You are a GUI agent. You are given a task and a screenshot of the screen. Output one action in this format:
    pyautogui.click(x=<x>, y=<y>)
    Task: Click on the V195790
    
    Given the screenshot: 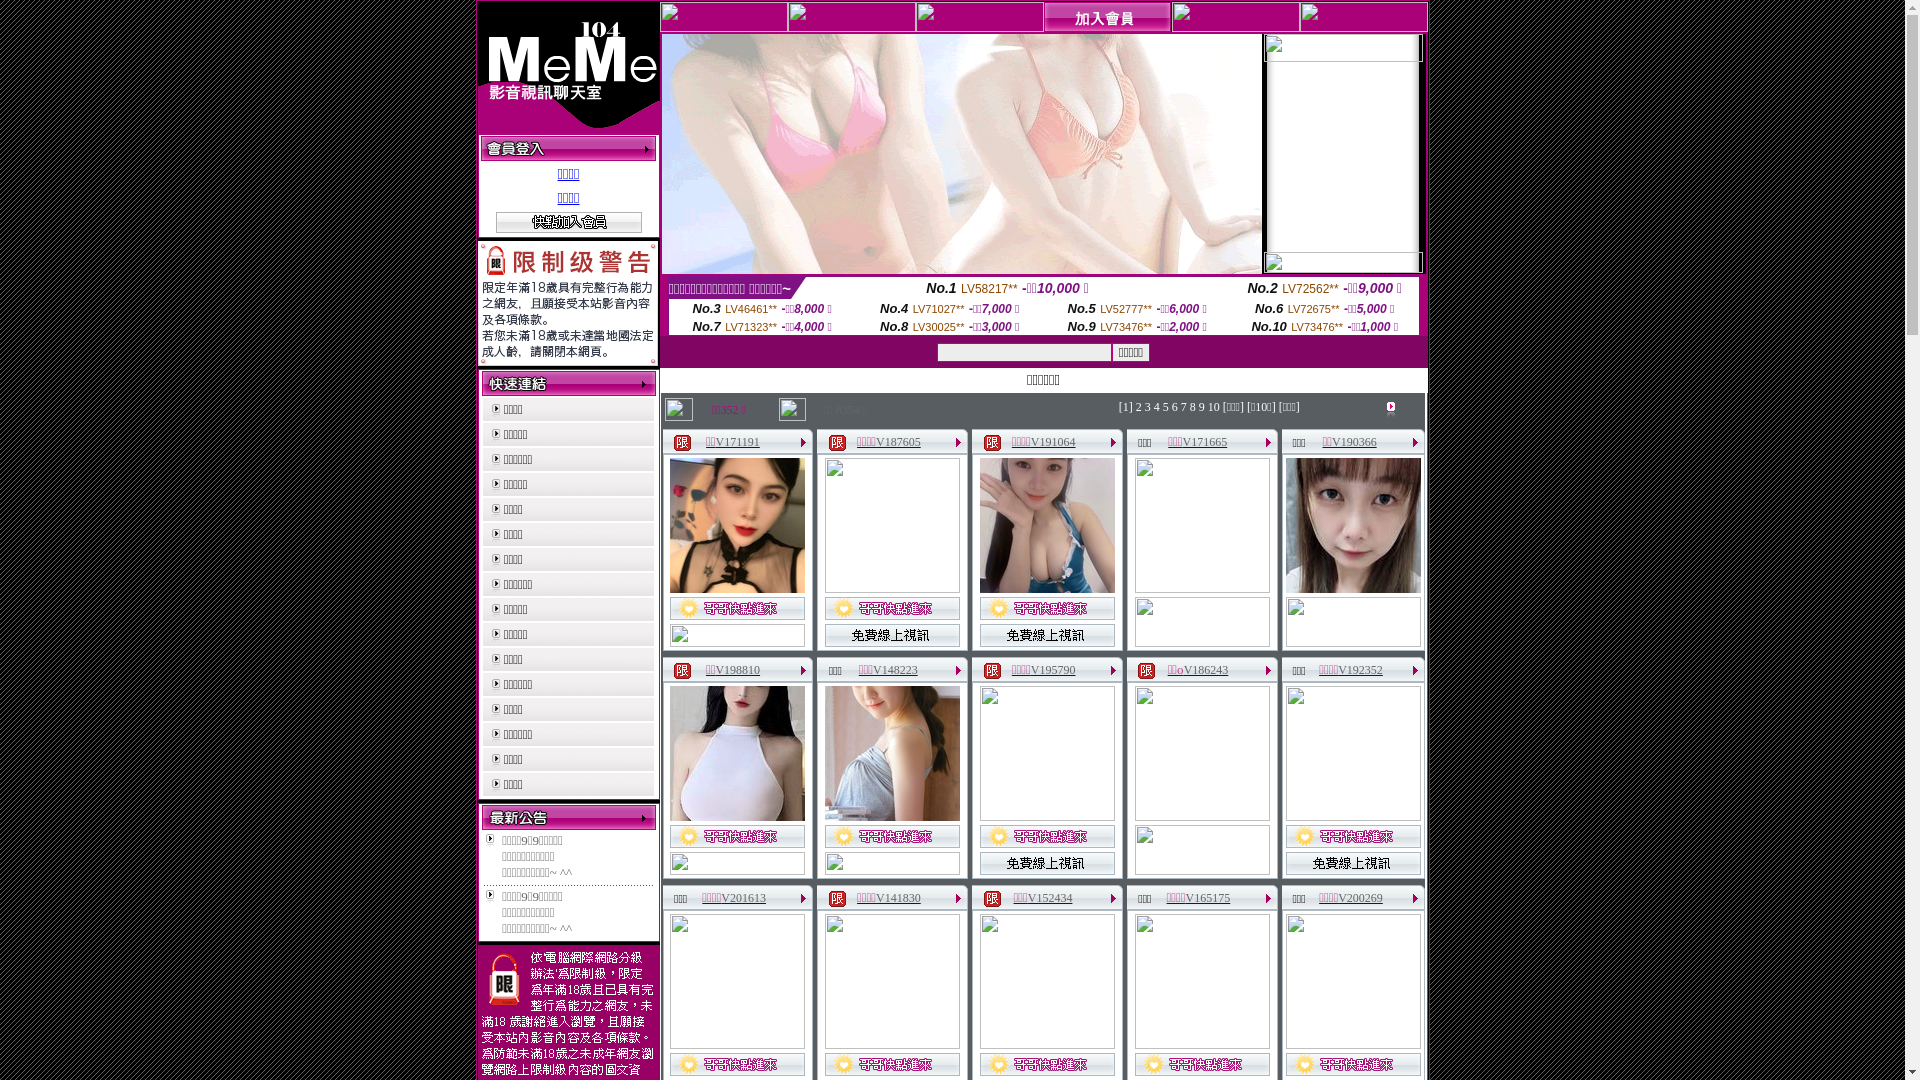 What is the action you would take?
    pyautogui.click(x=1054, y=670)
    